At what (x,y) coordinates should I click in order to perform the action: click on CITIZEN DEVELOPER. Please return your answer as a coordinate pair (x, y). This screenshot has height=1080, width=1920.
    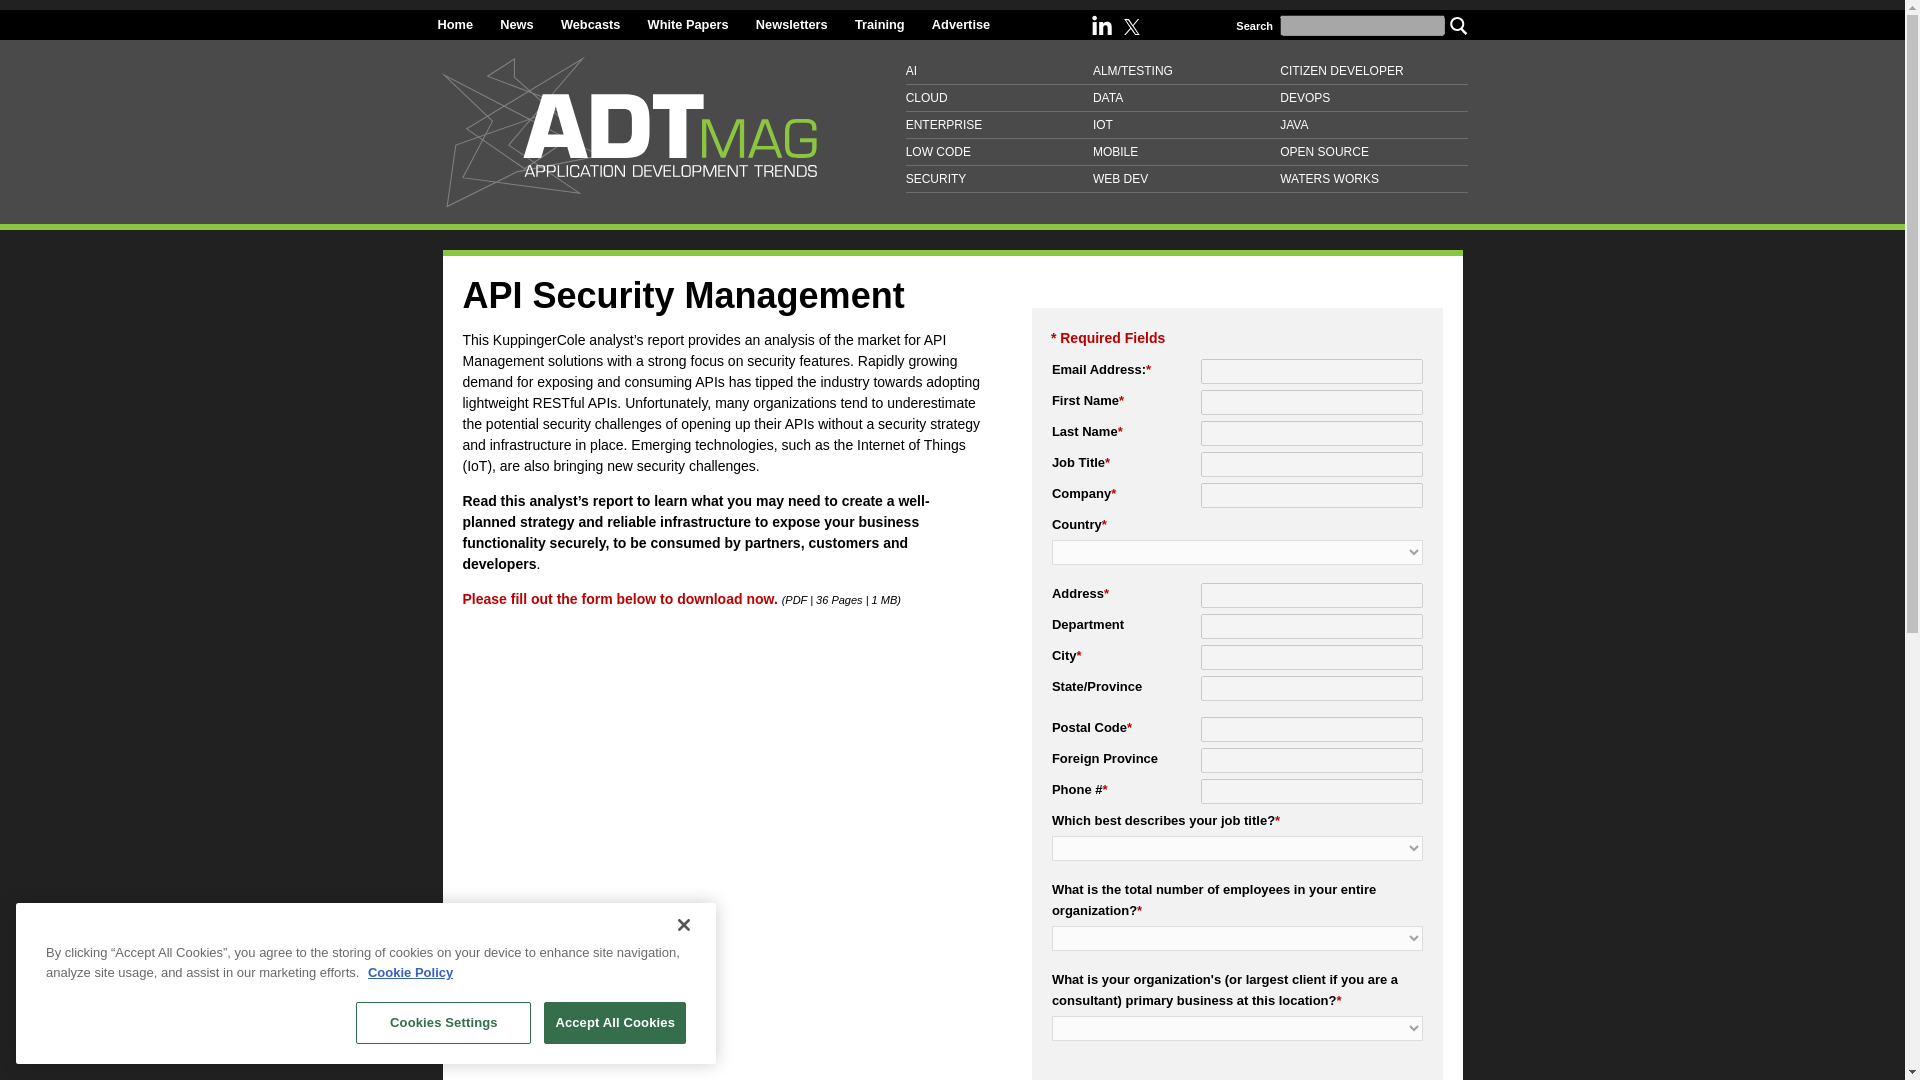
    Looking at the image, I should click on (1373, 72).